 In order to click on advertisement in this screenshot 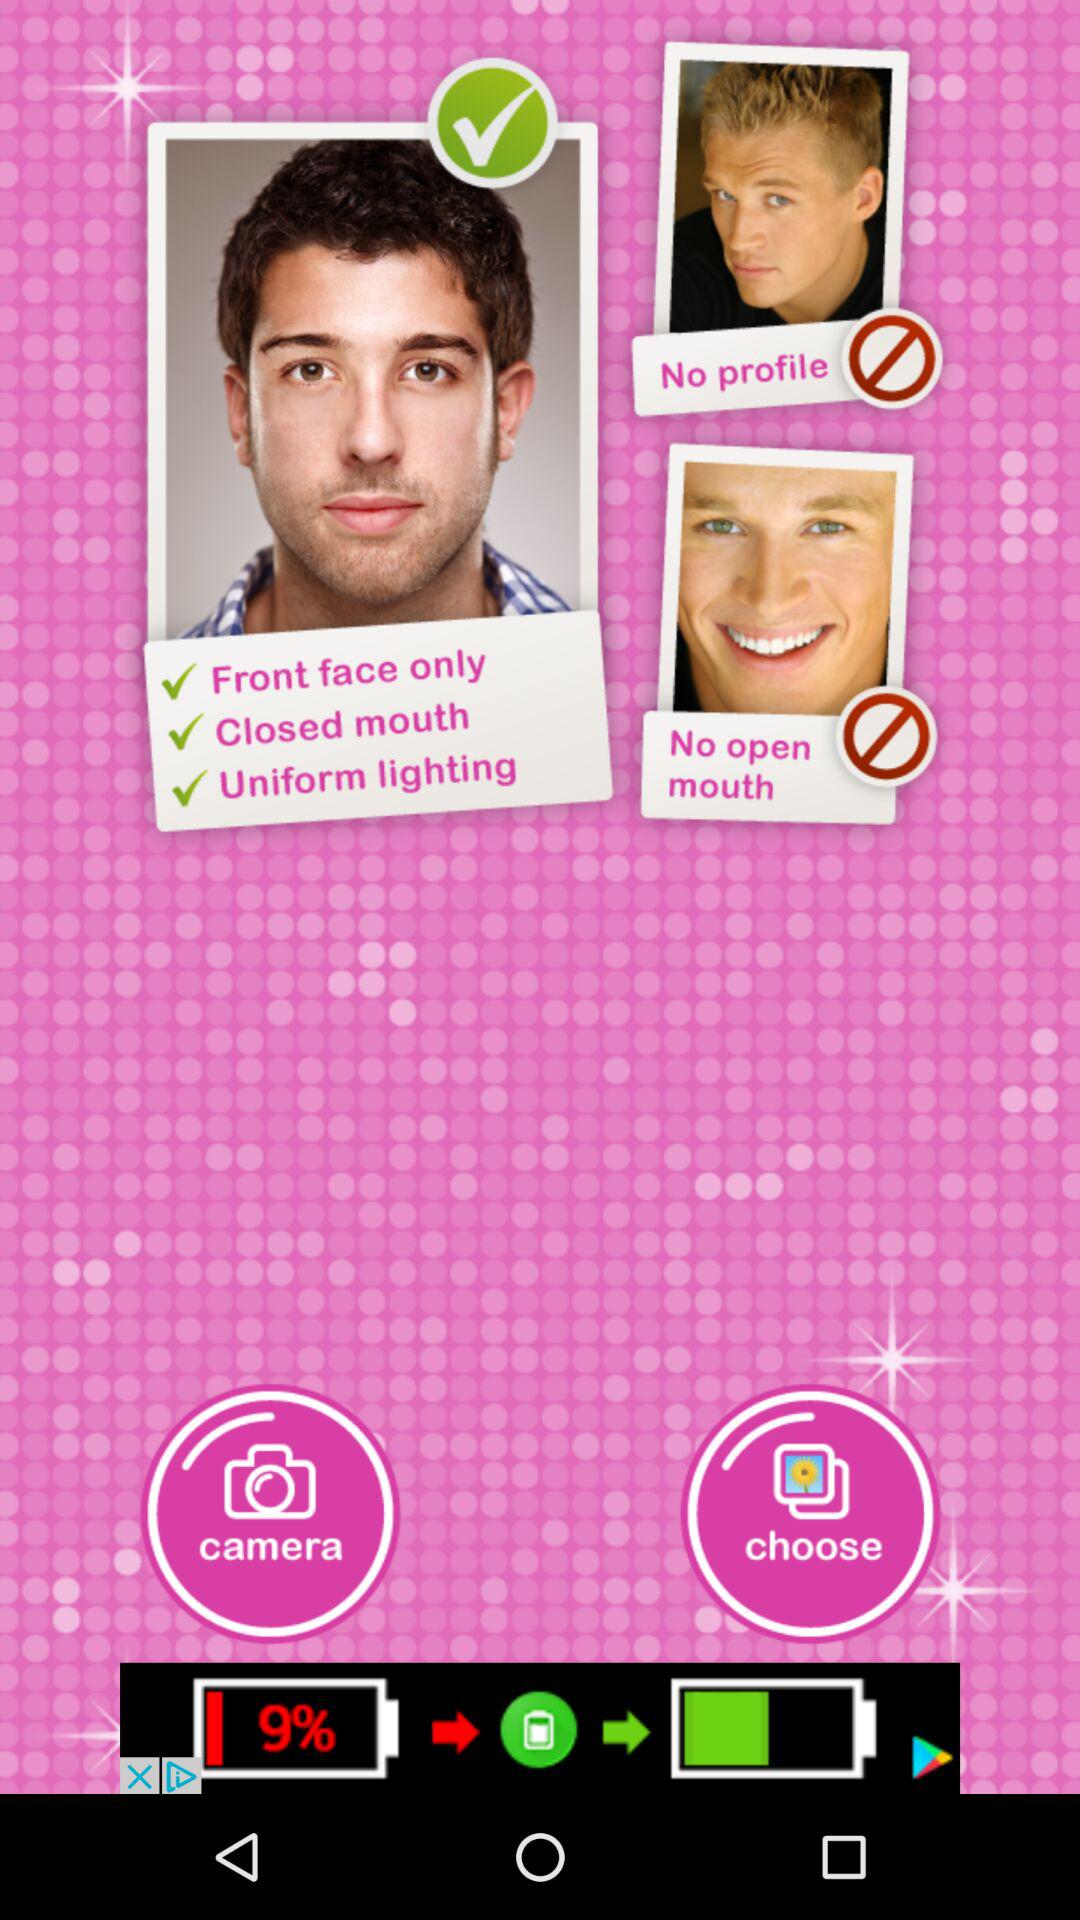, I will do `click(540, 1728)`.